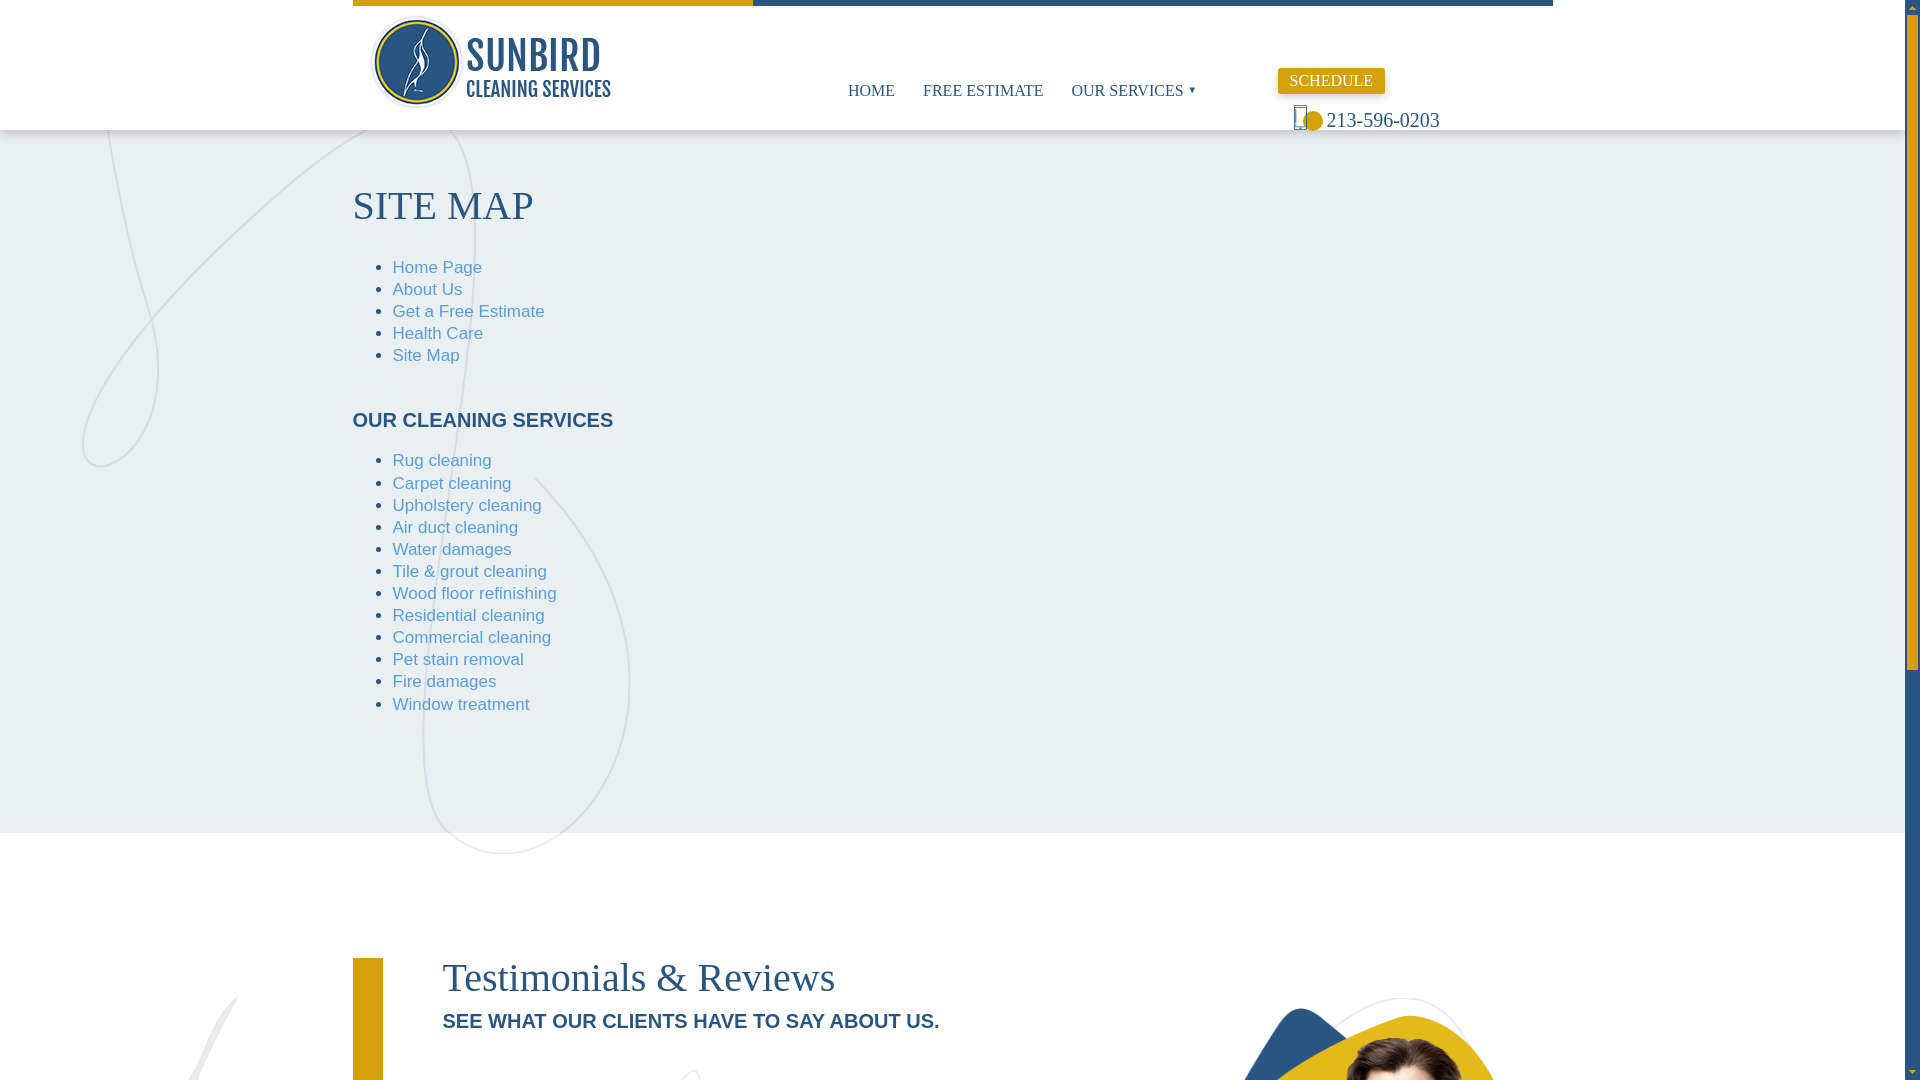  What do you see at coordinates (471, 636) in the screenshot?
I see `Commercial cleaning` at bounding box center [471, 636].